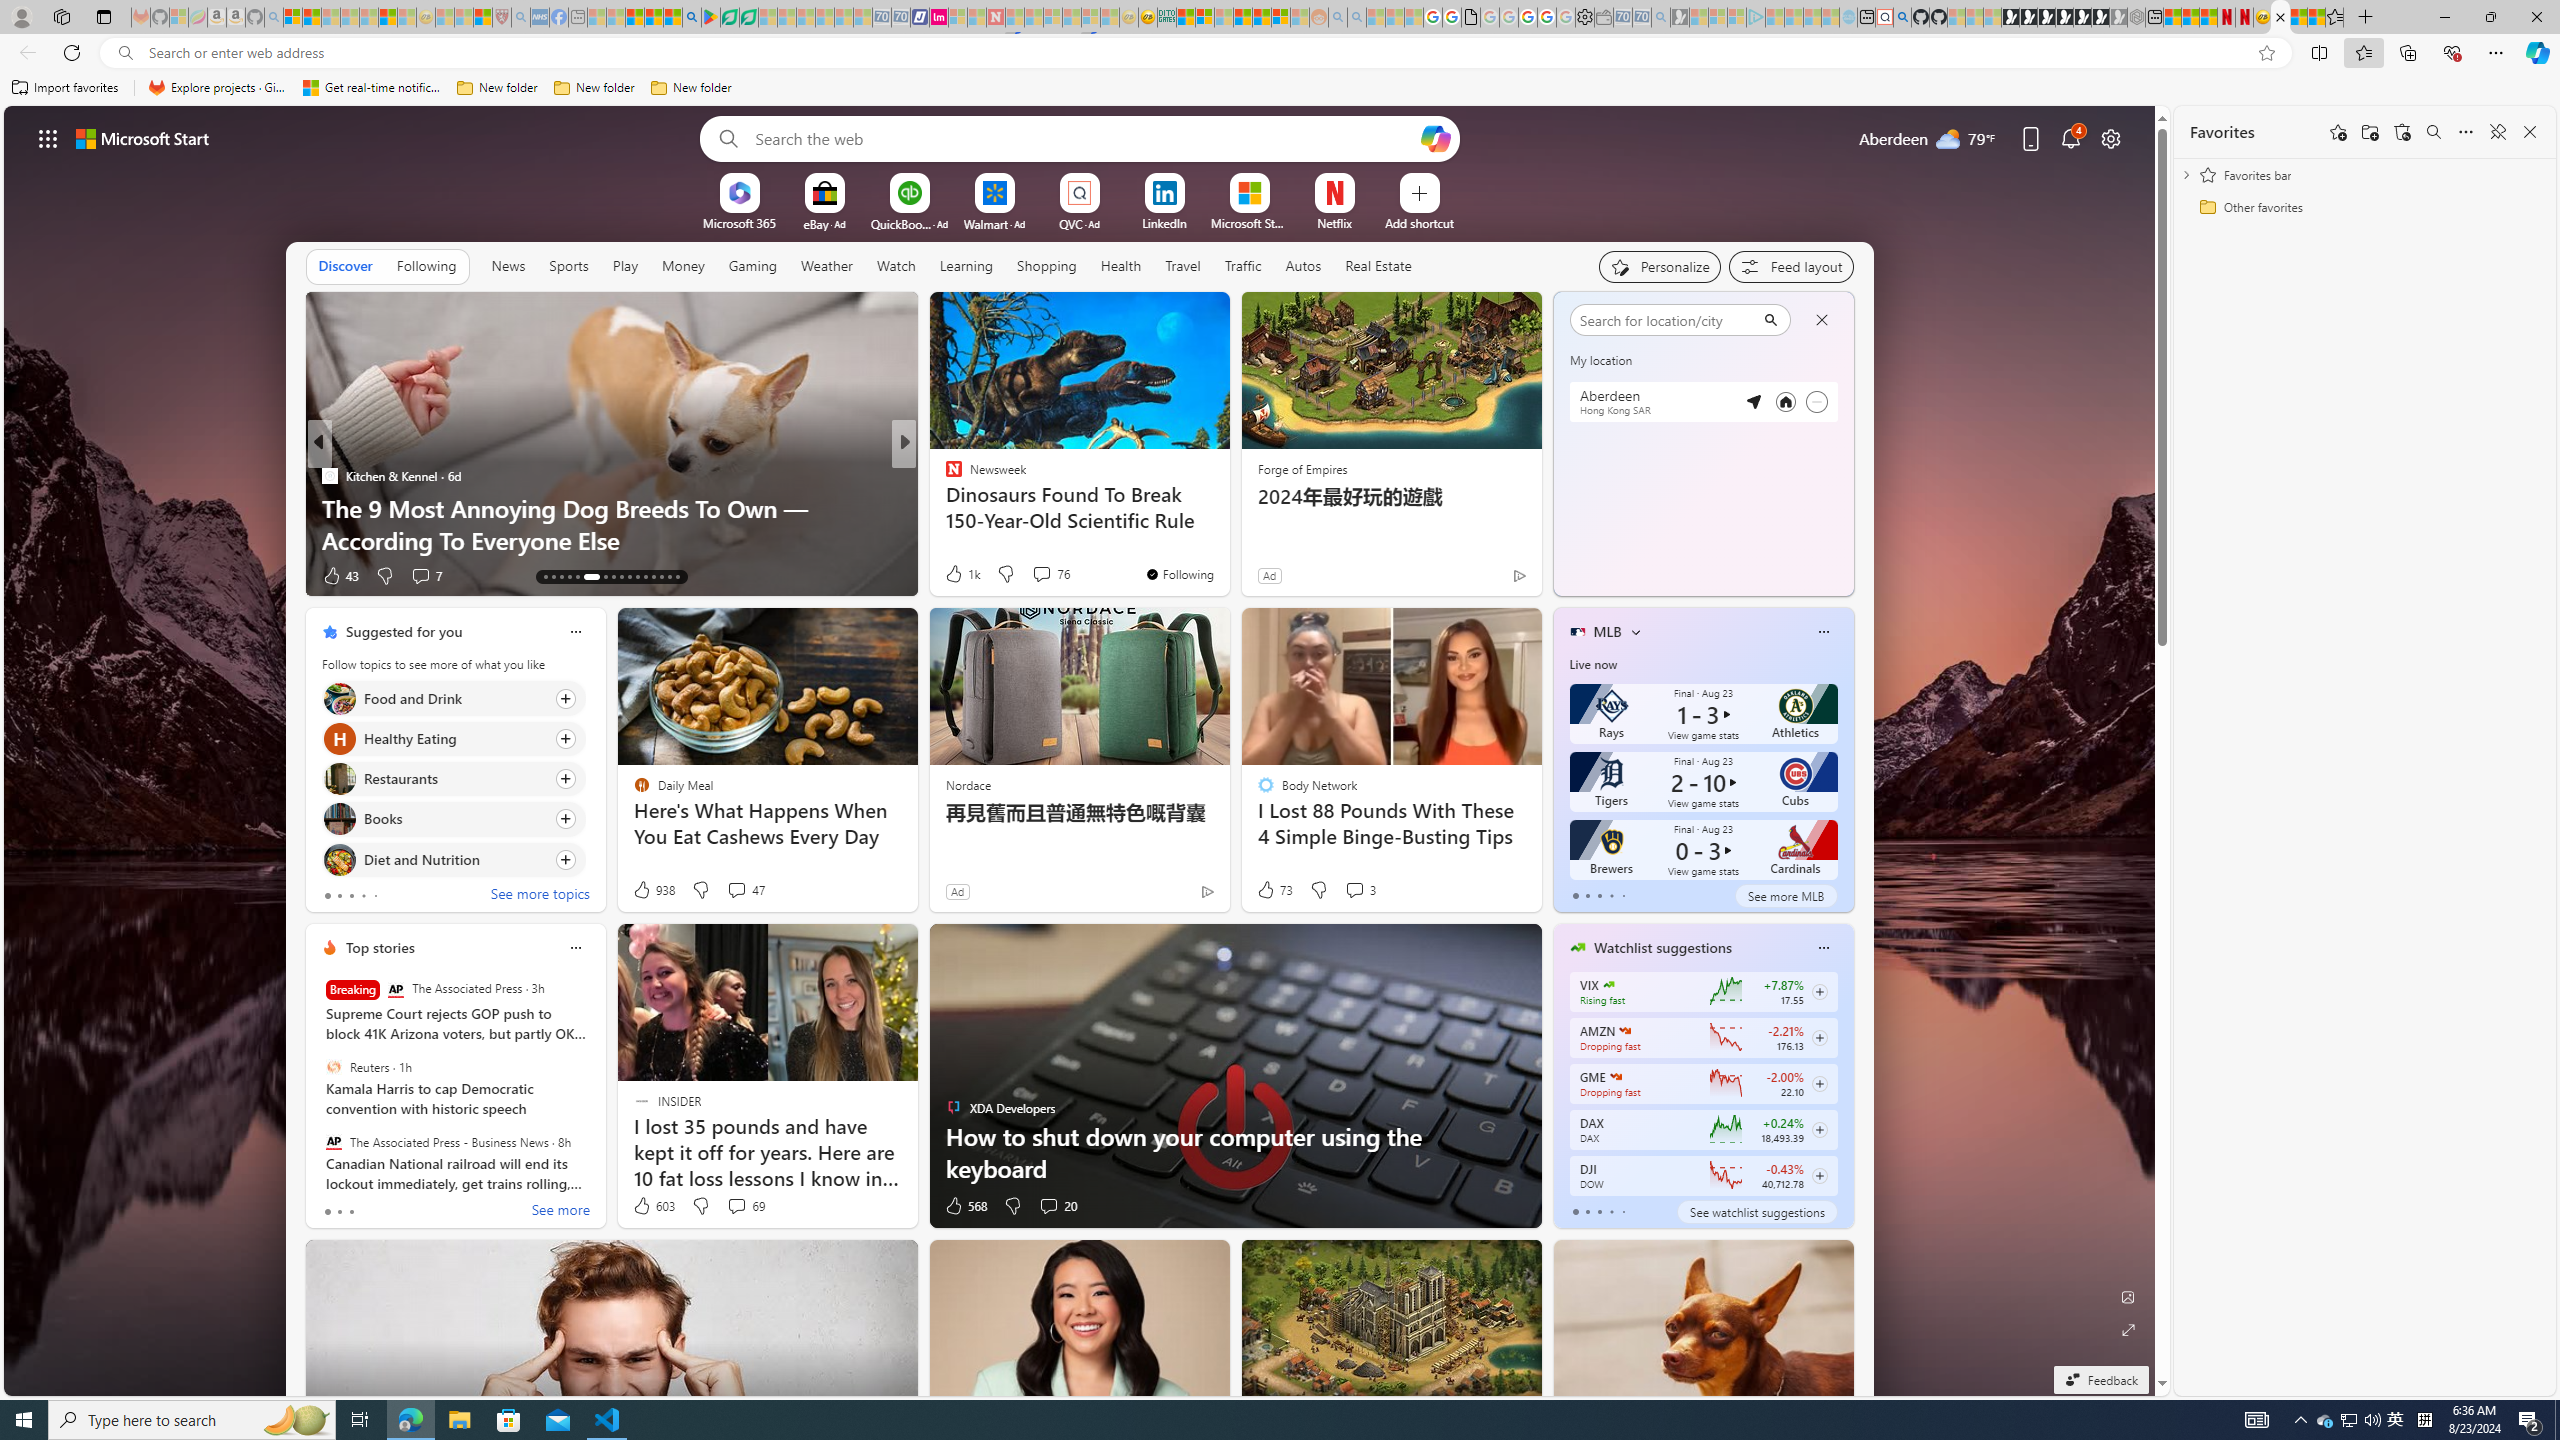 The image size is (2560, 1440). What do you see at coordinates (652, 1206) in the screenshot?
I see `603 Like` at bounding box center [652, 1206].